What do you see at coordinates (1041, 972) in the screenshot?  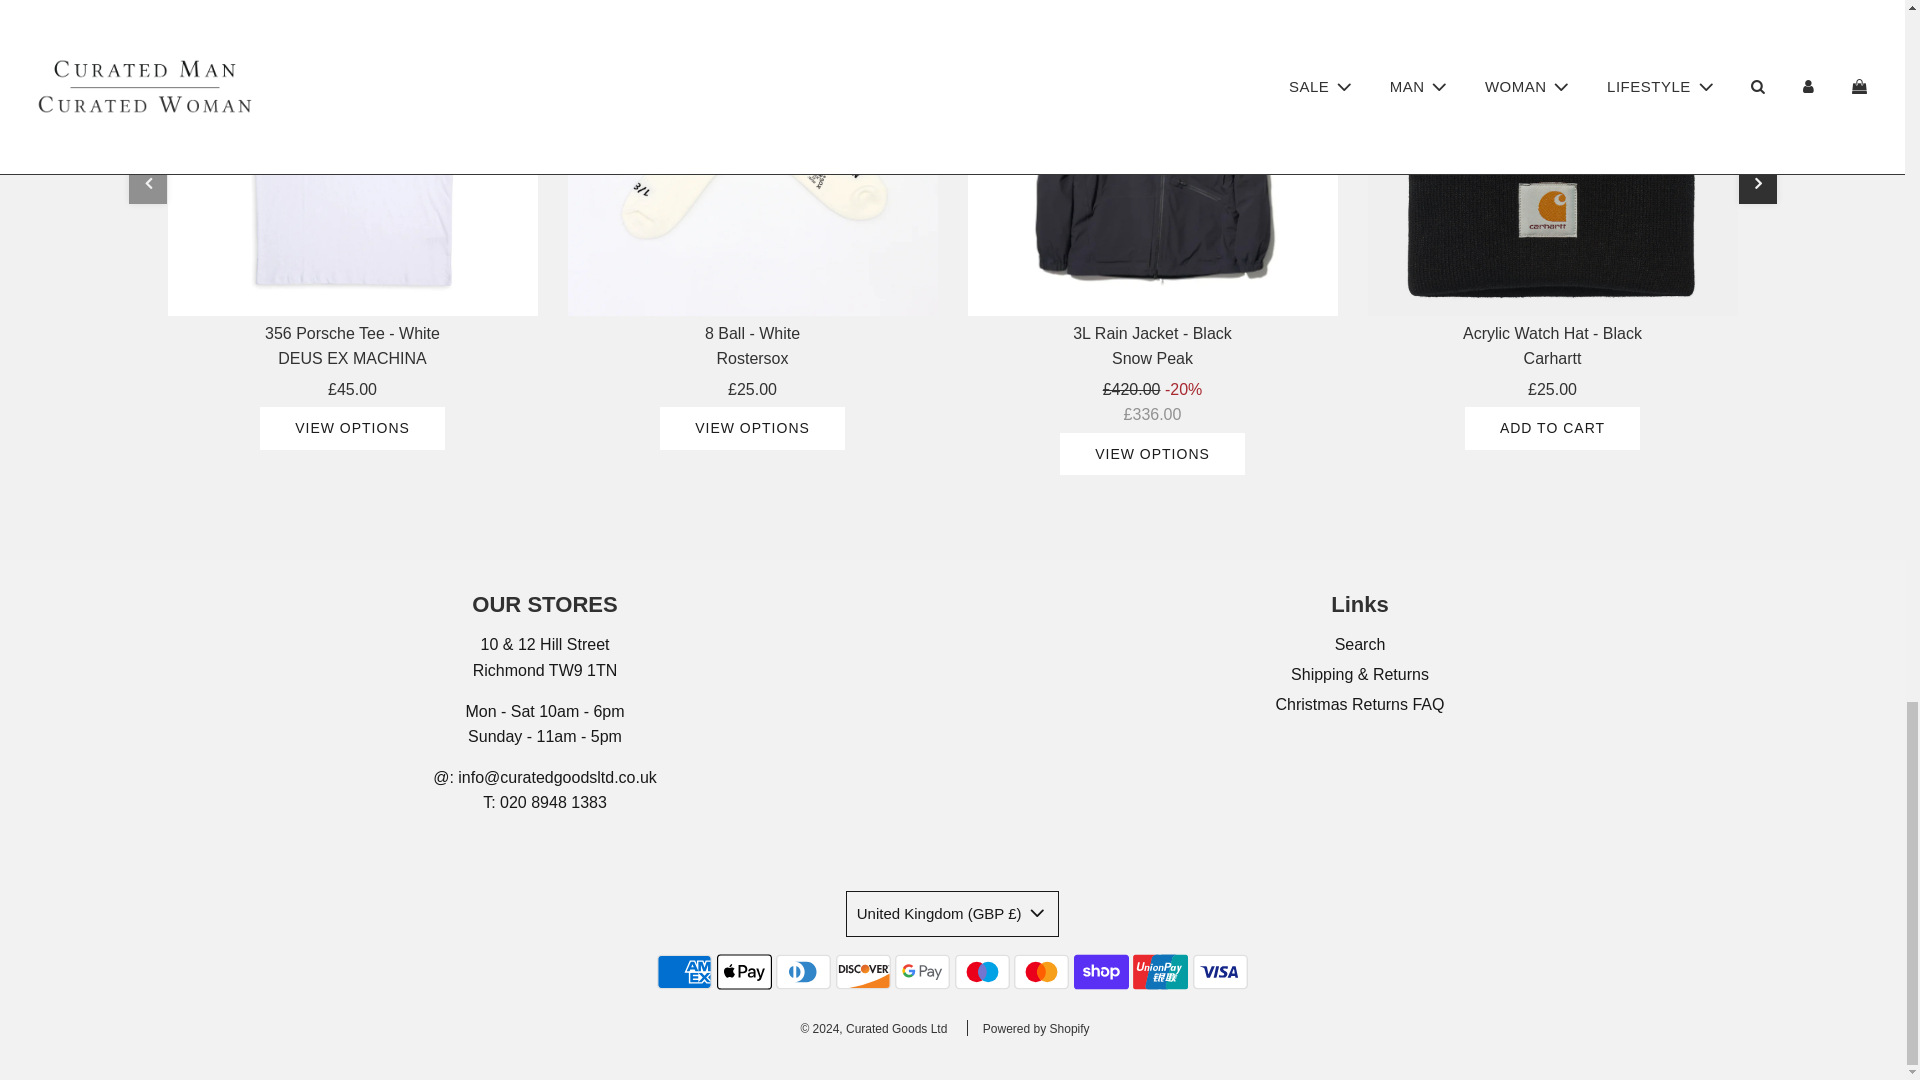 I see `Mastercard` at bounding box center [1041, 972].